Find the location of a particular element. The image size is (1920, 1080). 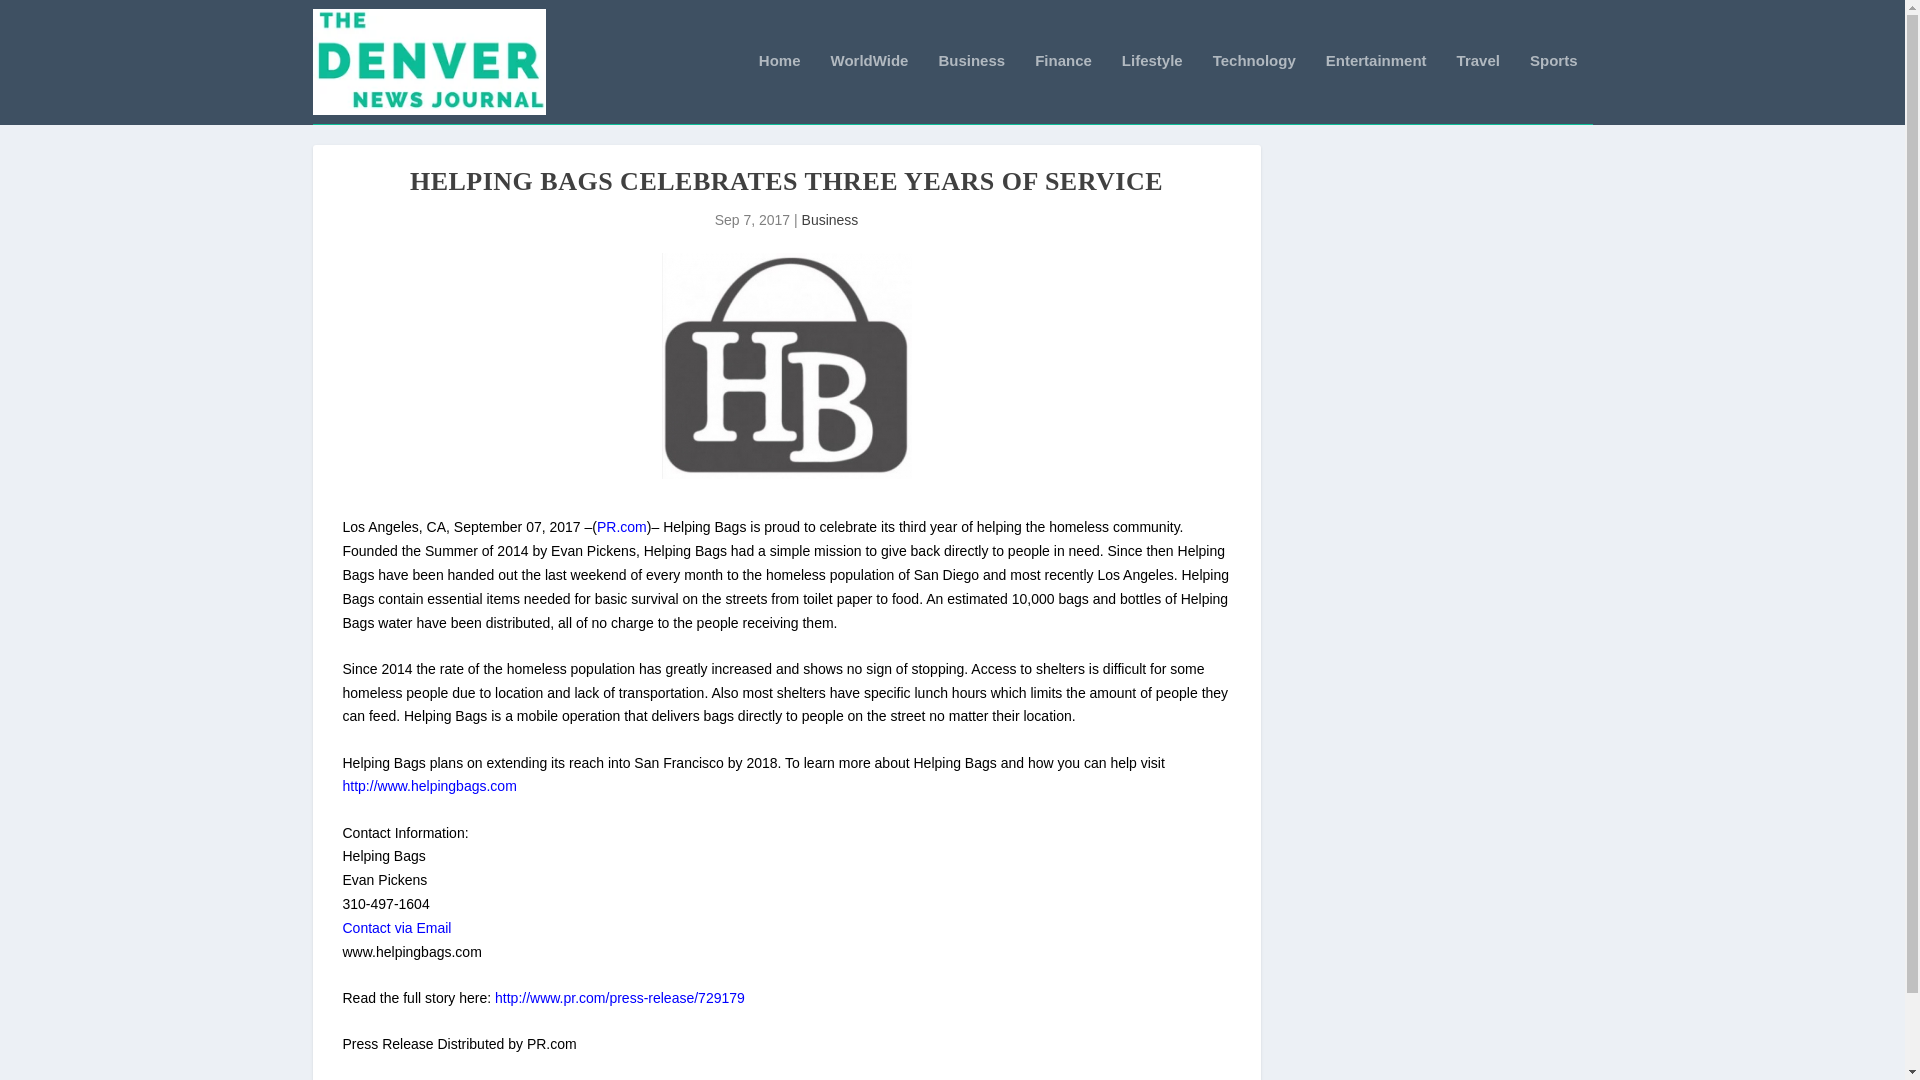

WorldWide is located at coordinates (870, 88).